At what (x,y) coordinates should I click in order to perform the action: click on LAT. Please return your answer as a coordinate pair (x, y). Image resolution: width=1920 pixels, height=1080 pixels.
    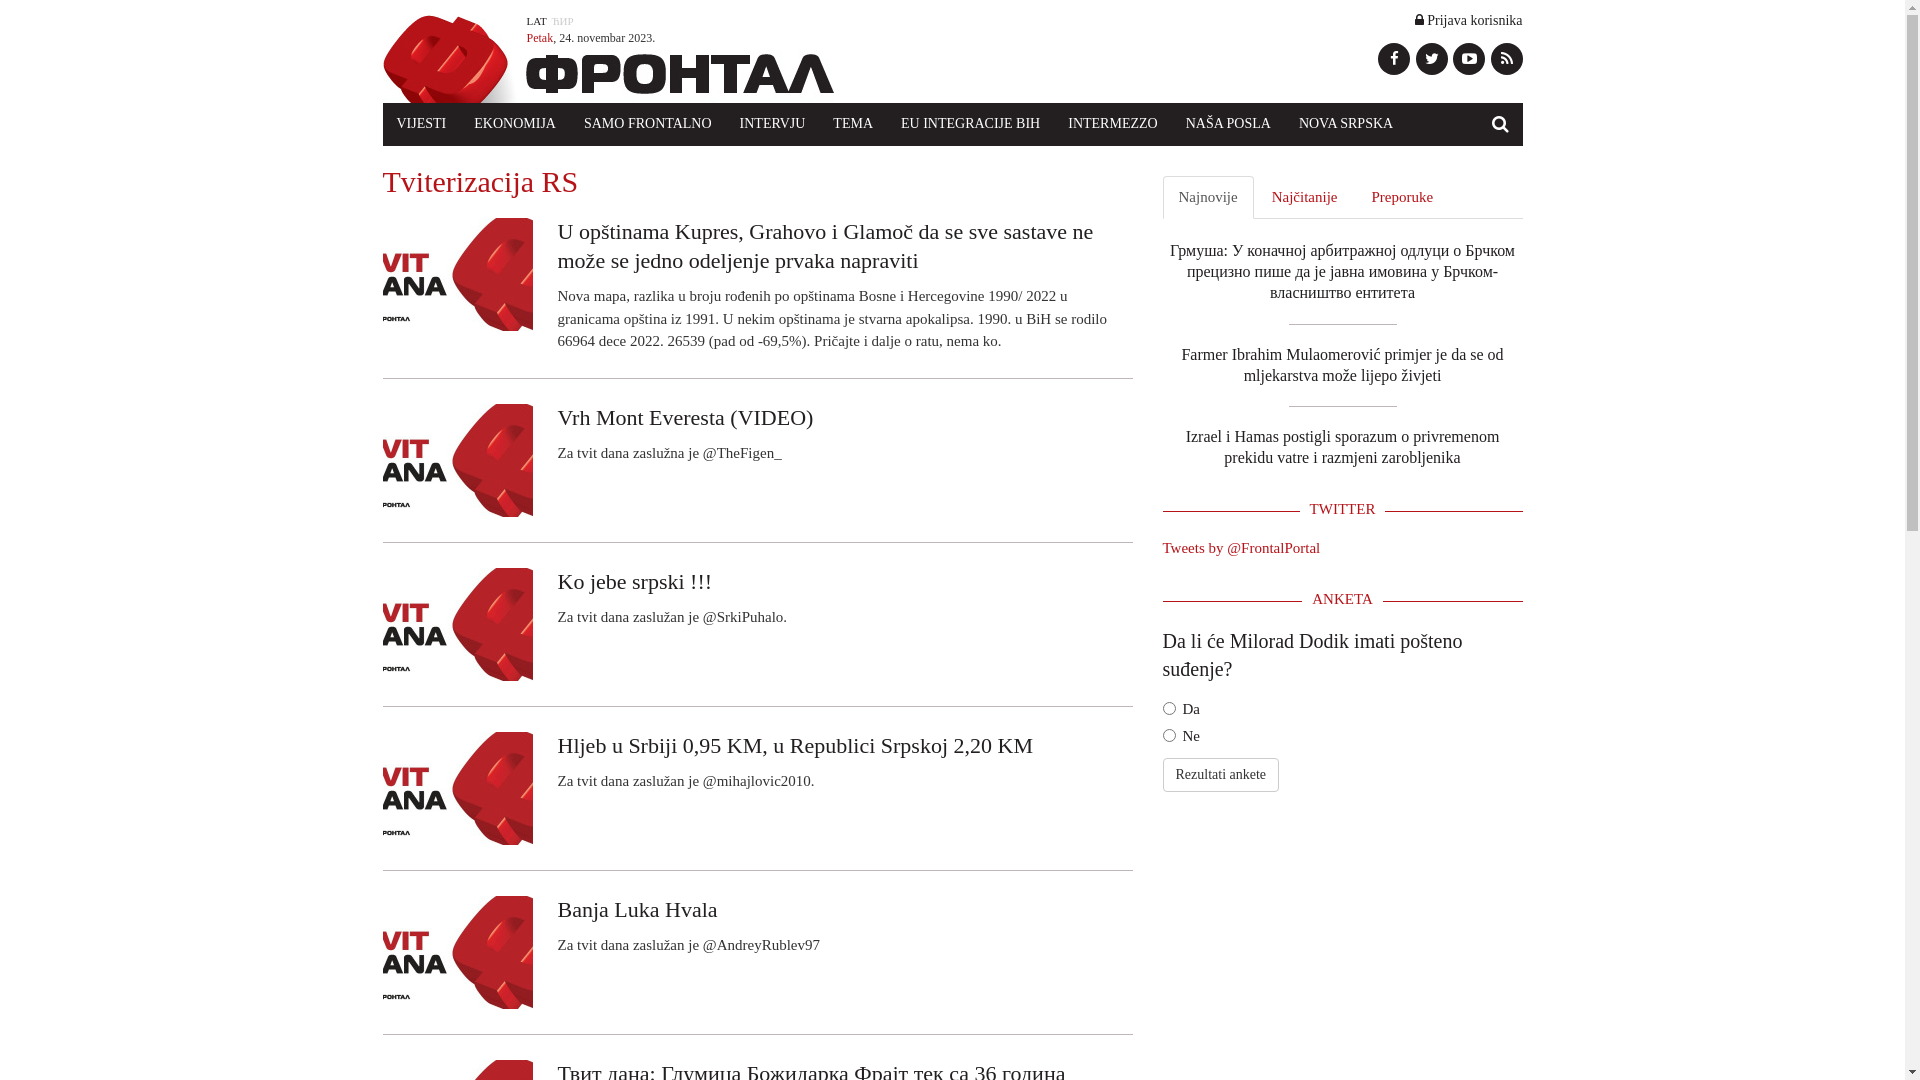
    Looking at the image, I should click on (536, 21).